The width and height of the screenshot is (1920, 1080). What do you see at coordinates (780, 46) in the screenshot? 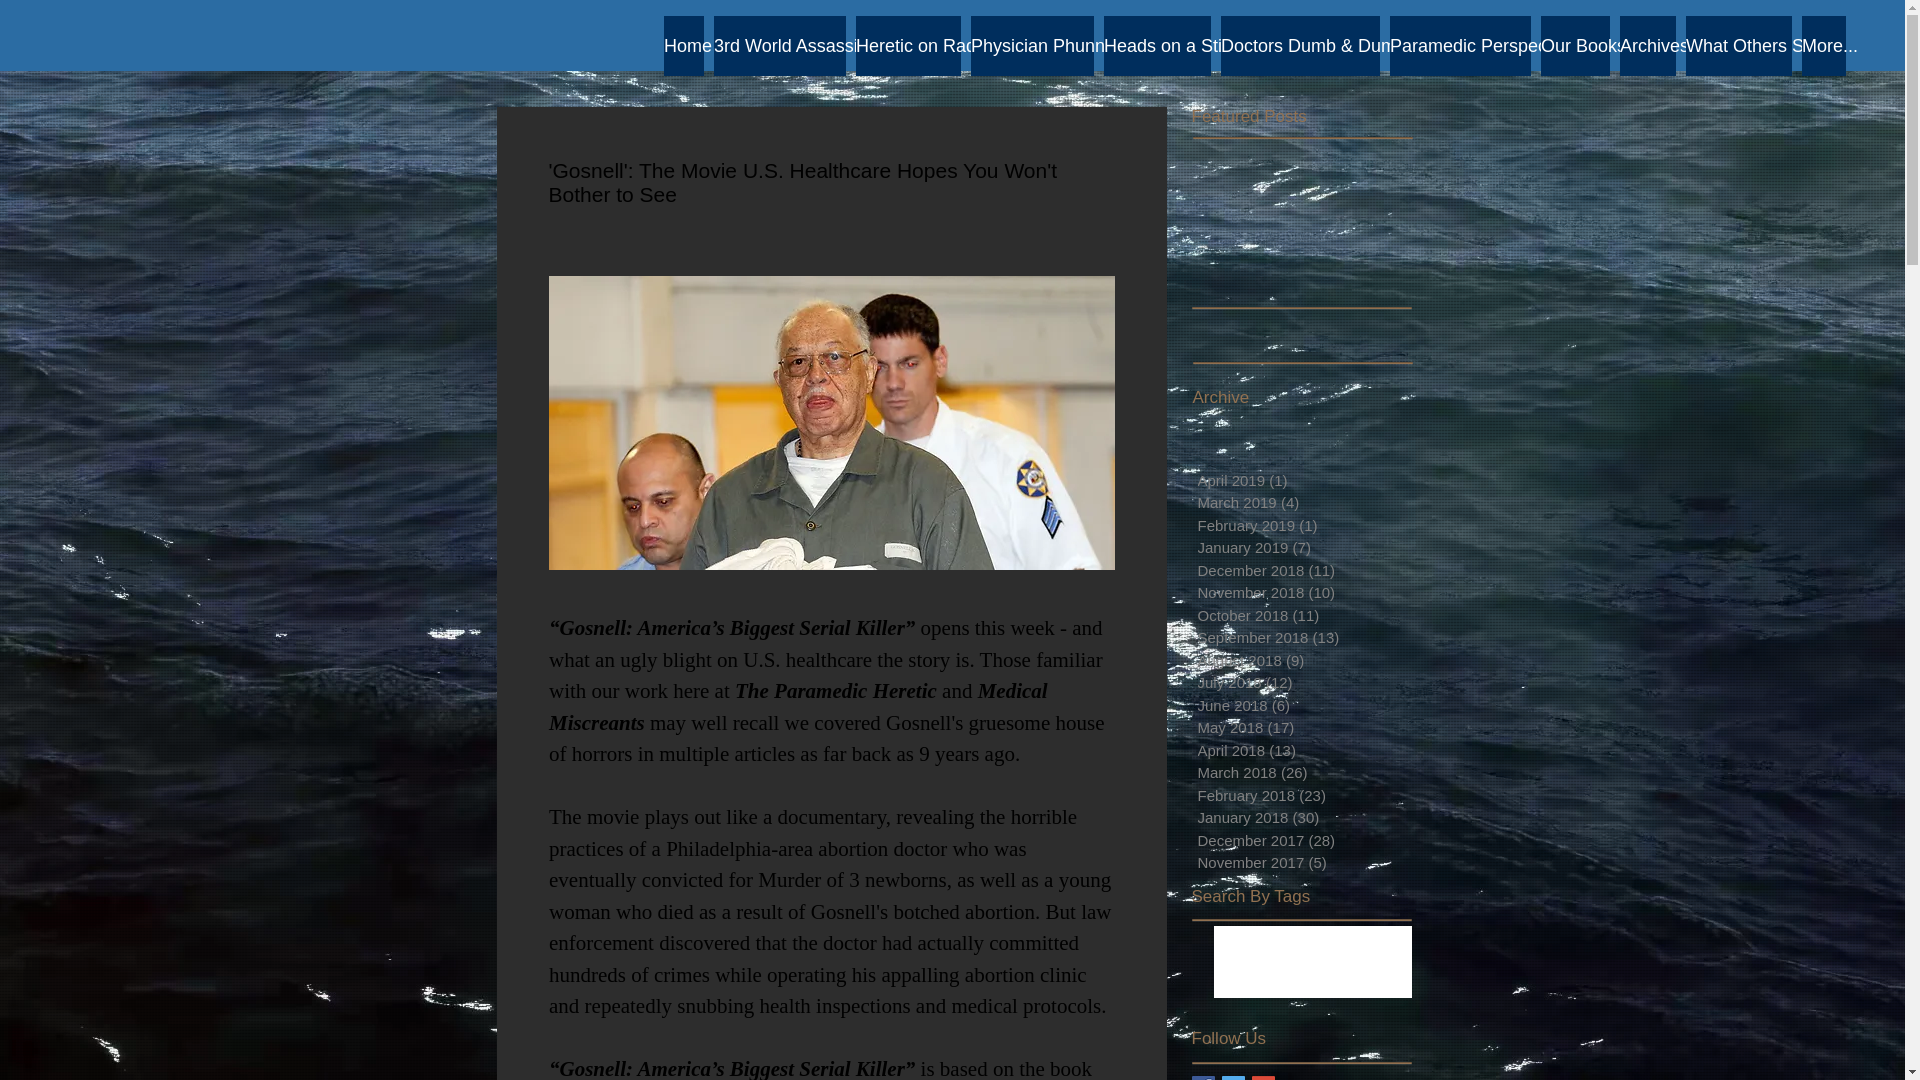
I see `3rd World Assassins` at bounding box center [780, 46].